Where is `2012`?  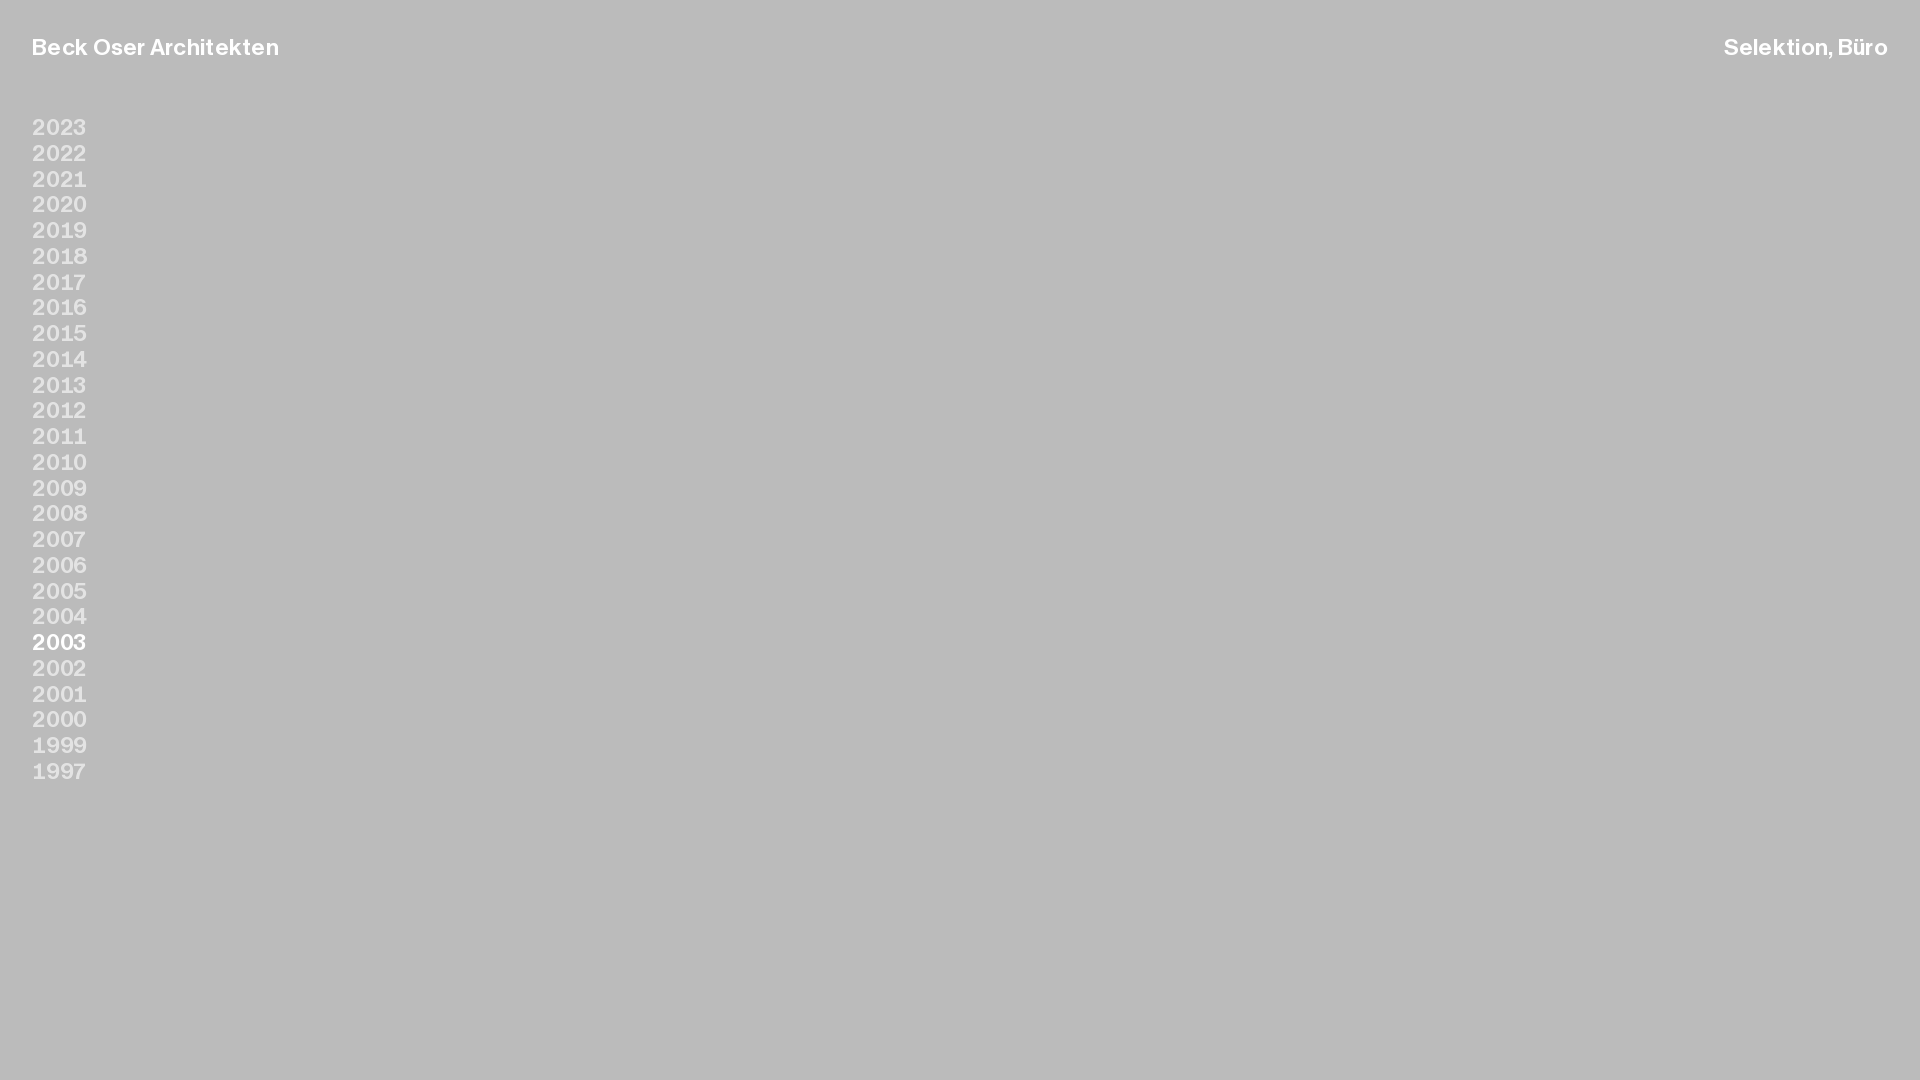 2012 is located at coordinates (60, 410).